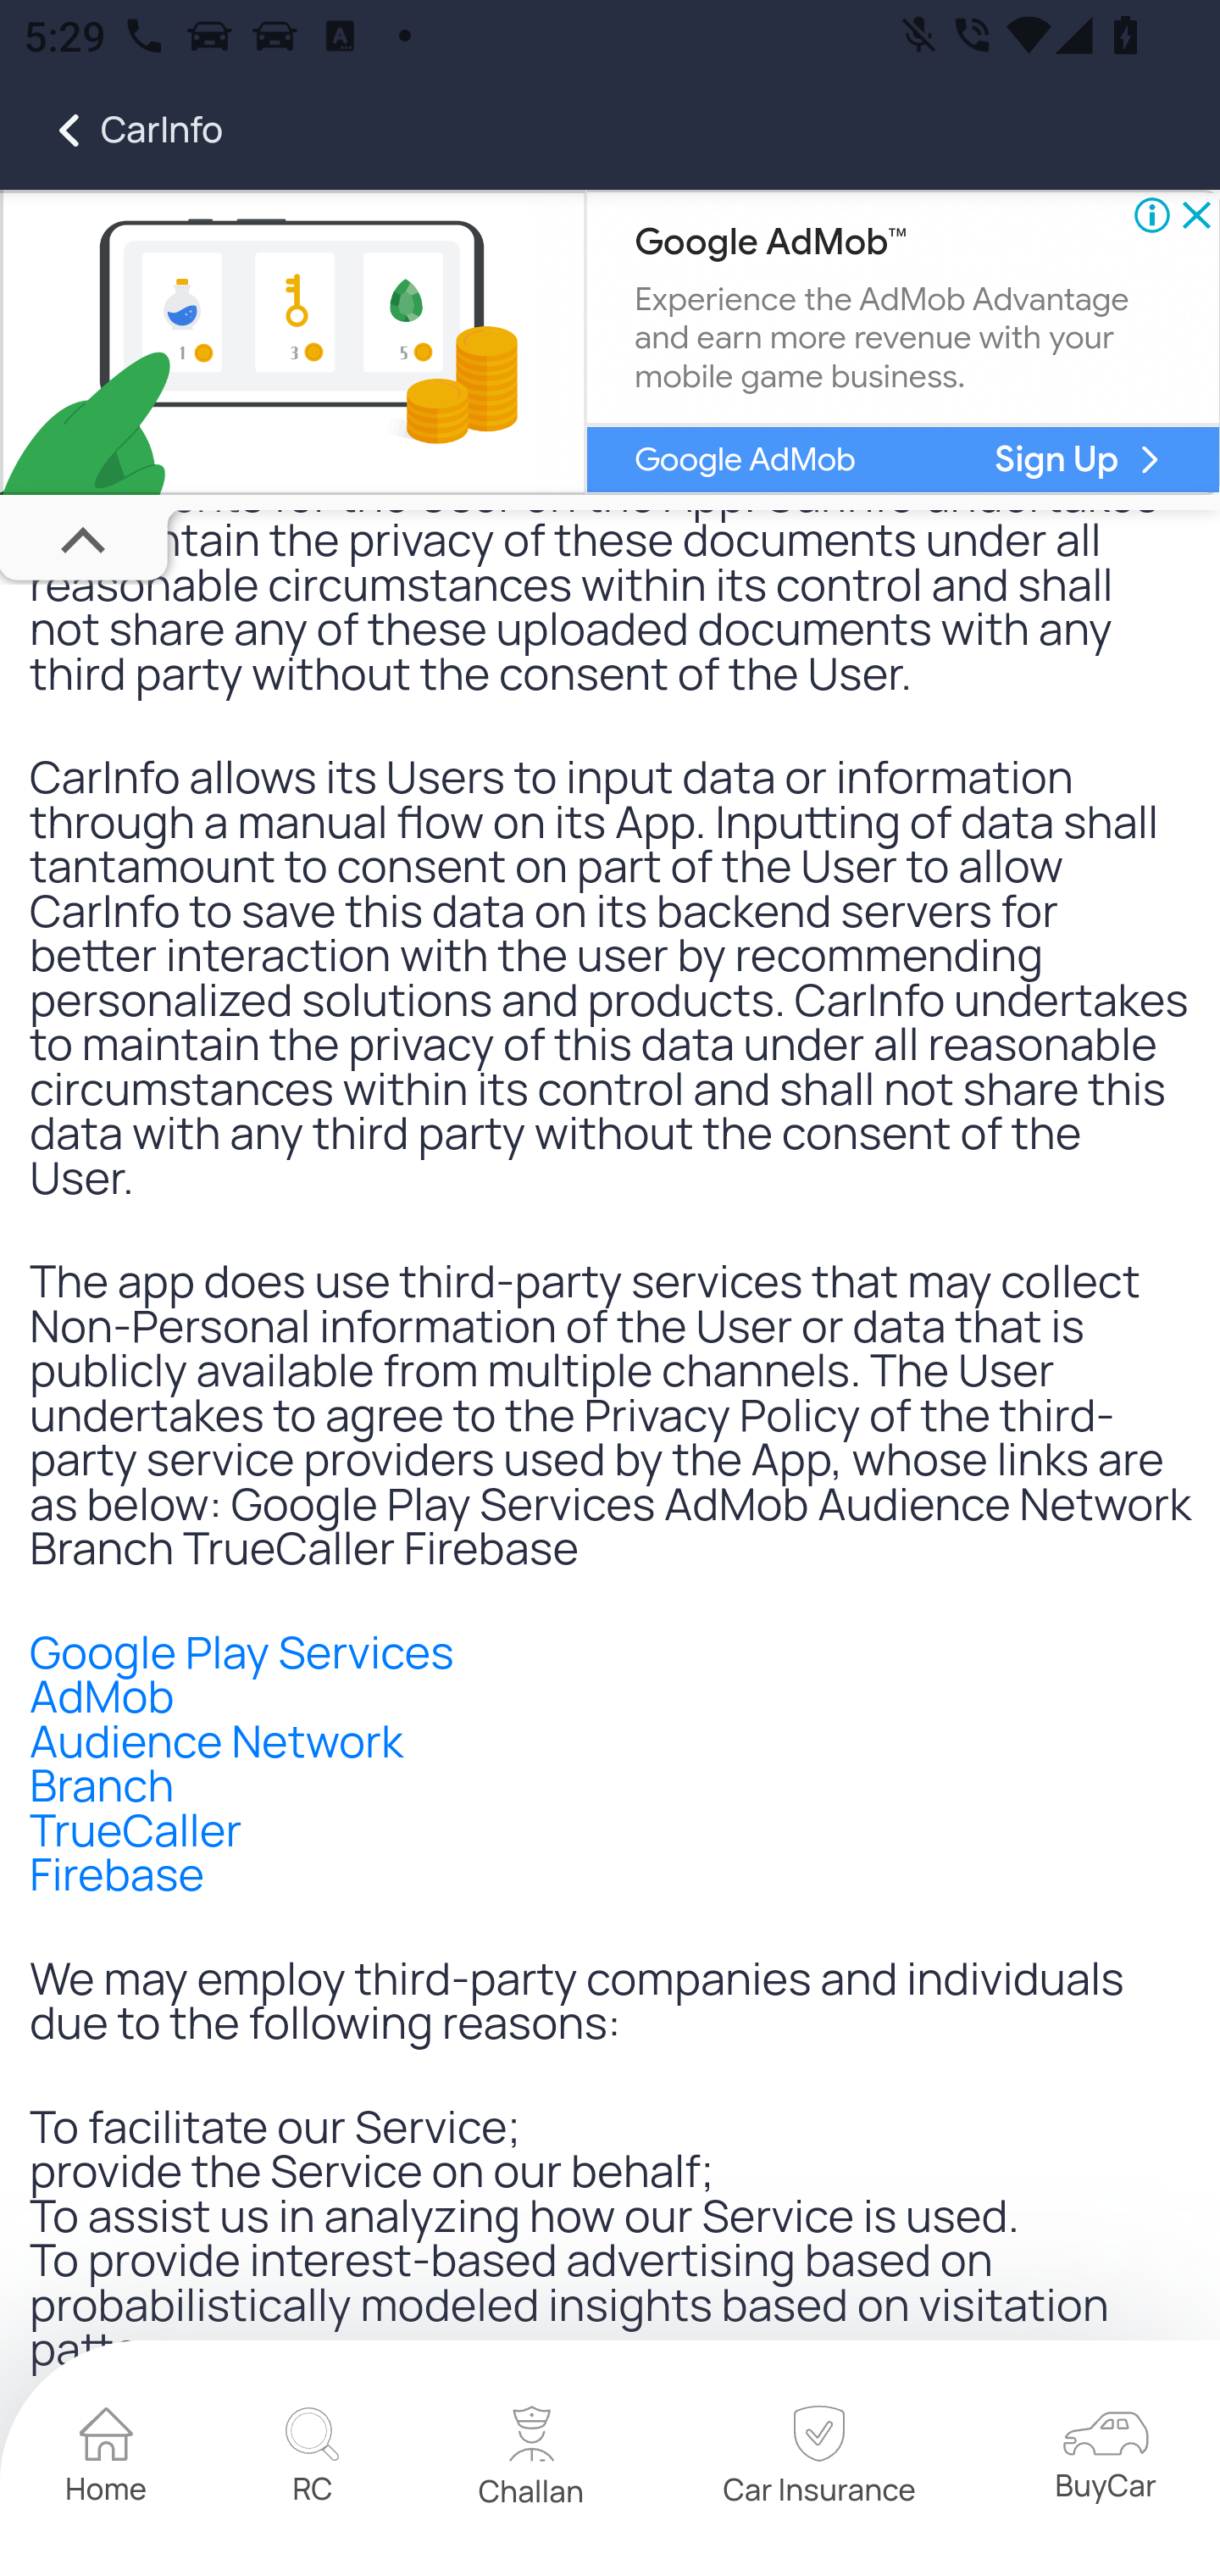 The width and height of the screenshot is (1220, 2576). Describe the element at coordinates (818, 2460) in the screenshot. I see `home Car Insurance home Car Insurance` at that location.